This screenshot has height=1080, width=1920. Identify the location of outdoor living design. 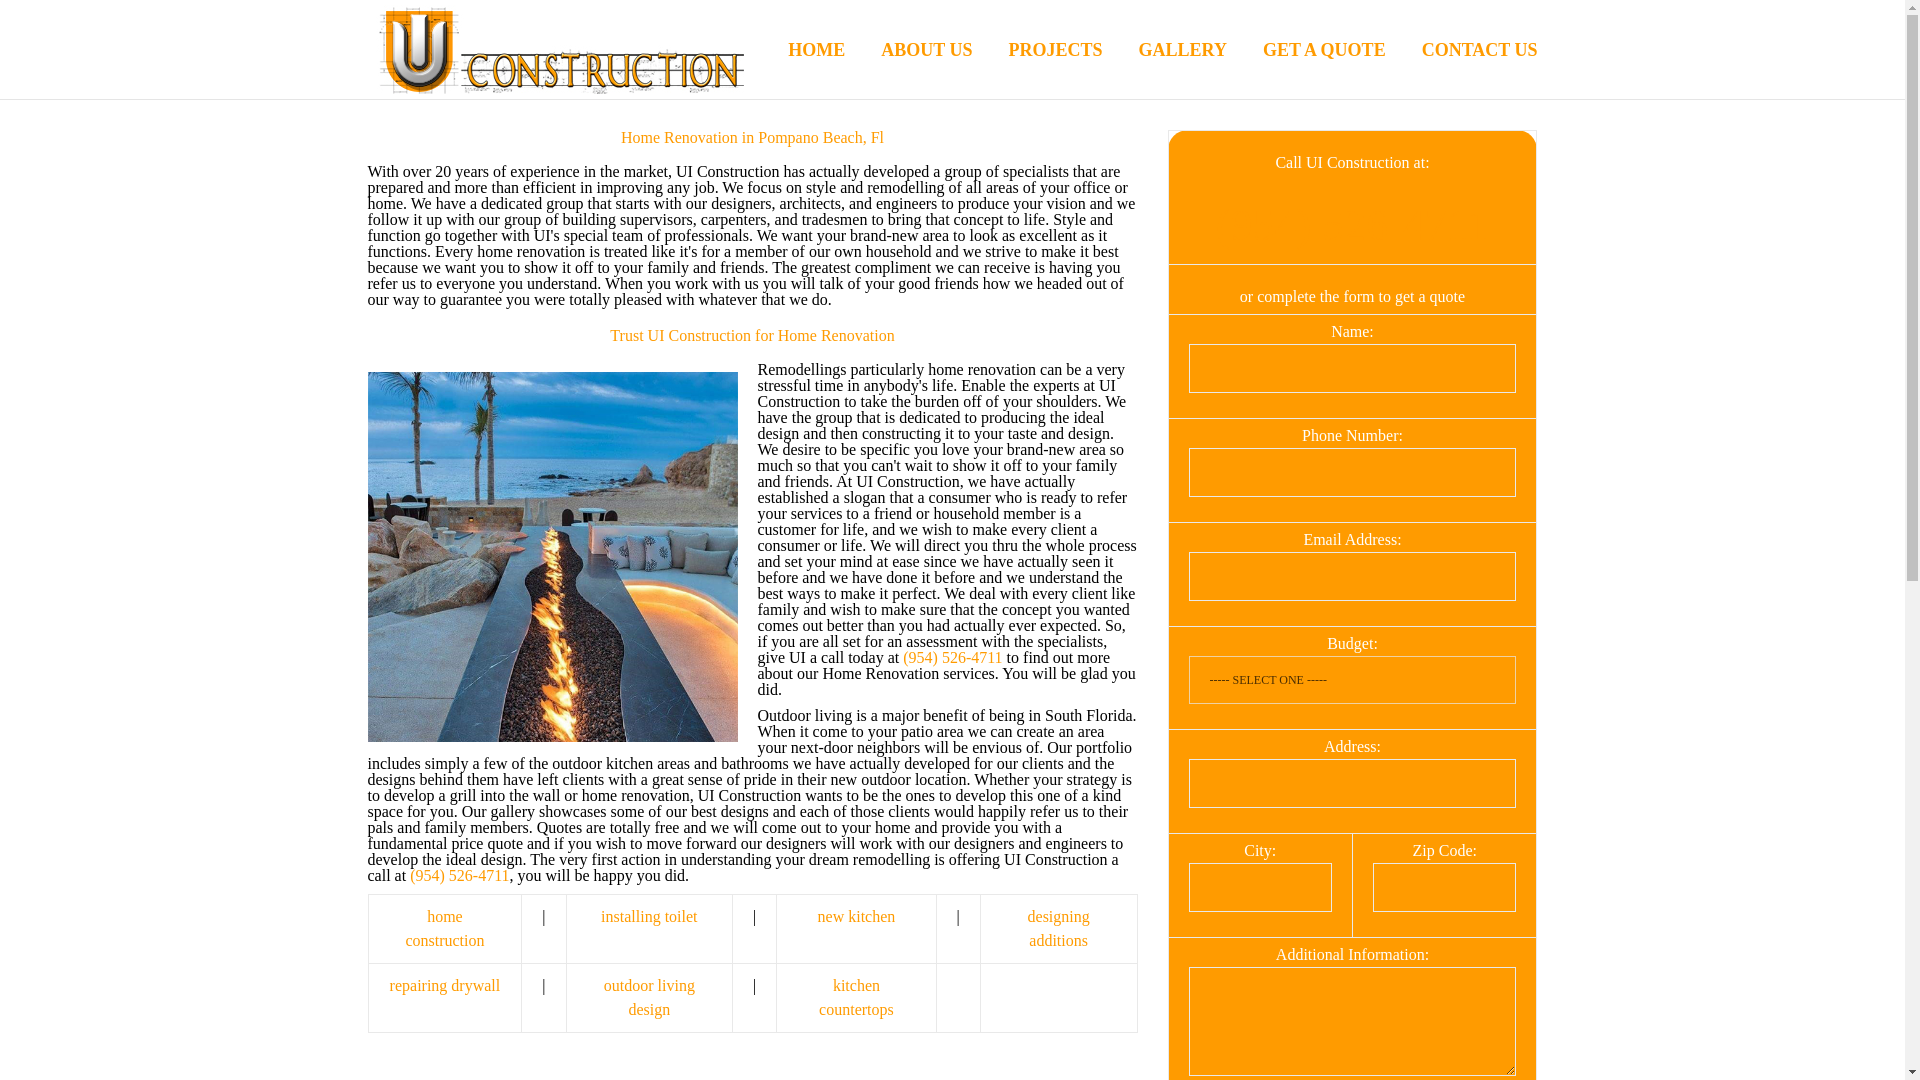
(650, 998).